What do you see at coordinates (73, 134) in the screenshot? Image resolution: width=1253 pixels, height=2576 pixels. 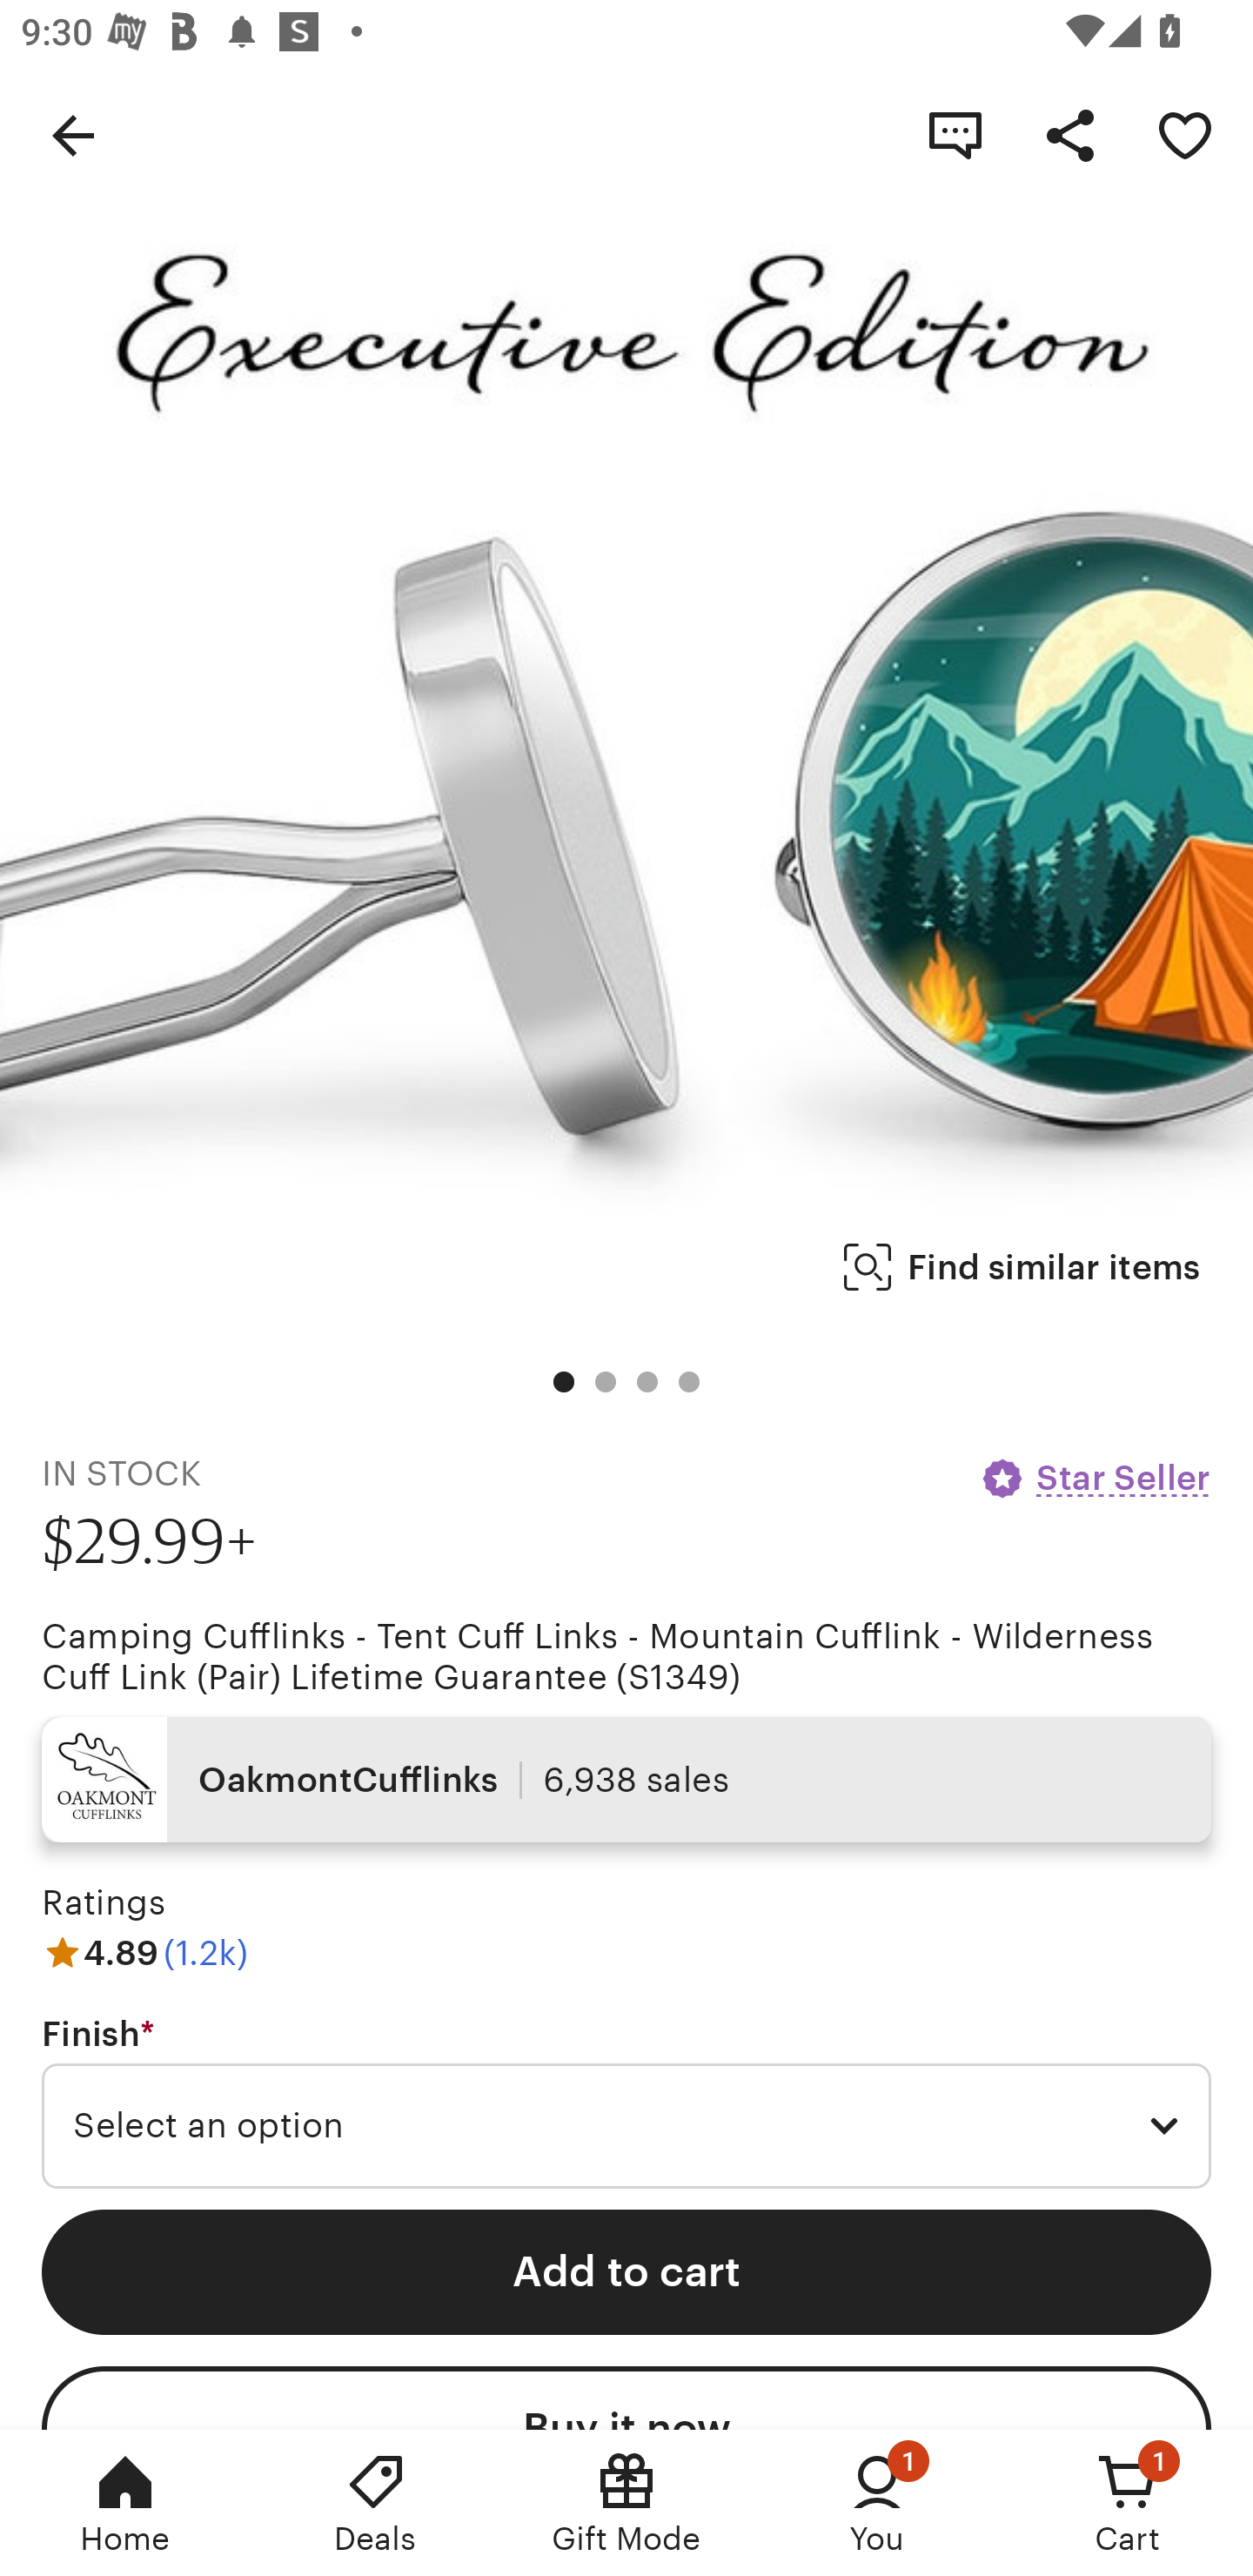 I see `Navigate up` at bounding box center [73, 134].